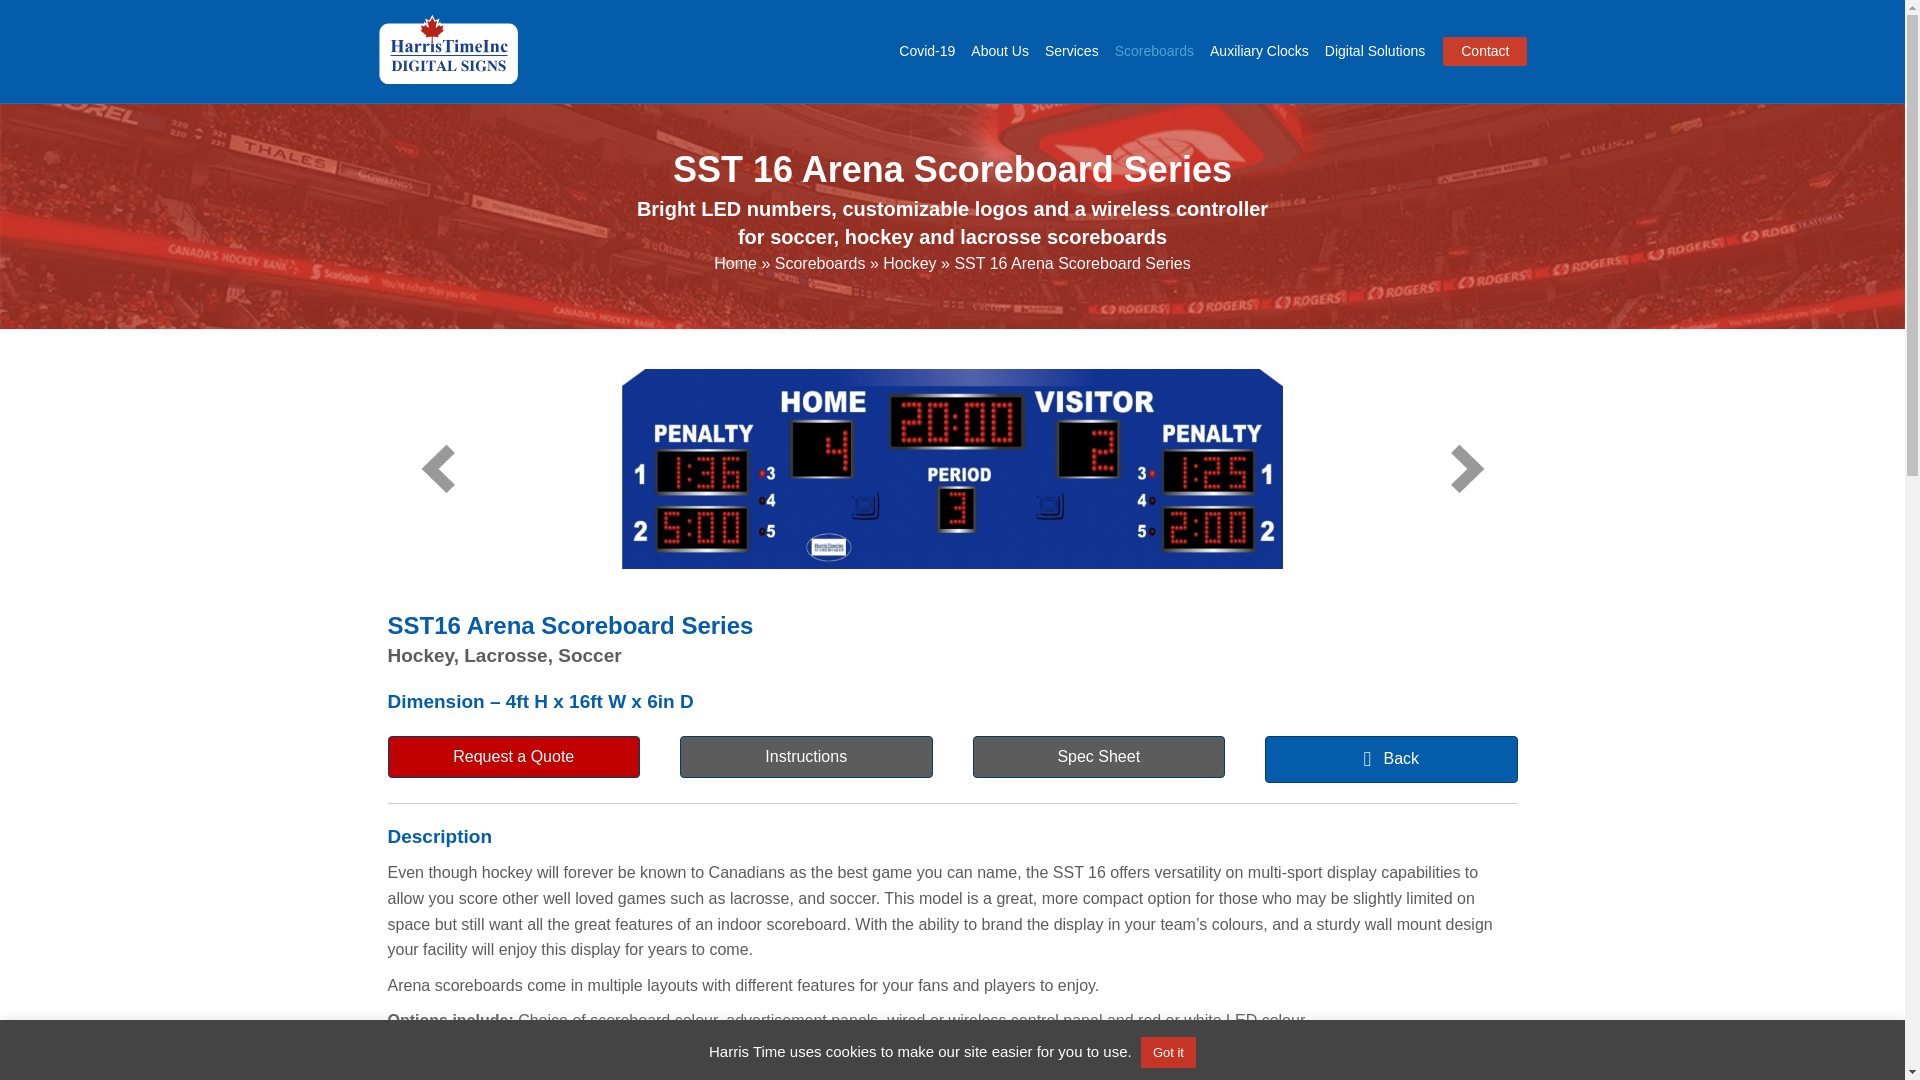 This screenshot has width=1920, height=1080. Describe the element at coordinates (1000, 52) in the screenshot. I see `About Us` at that location.